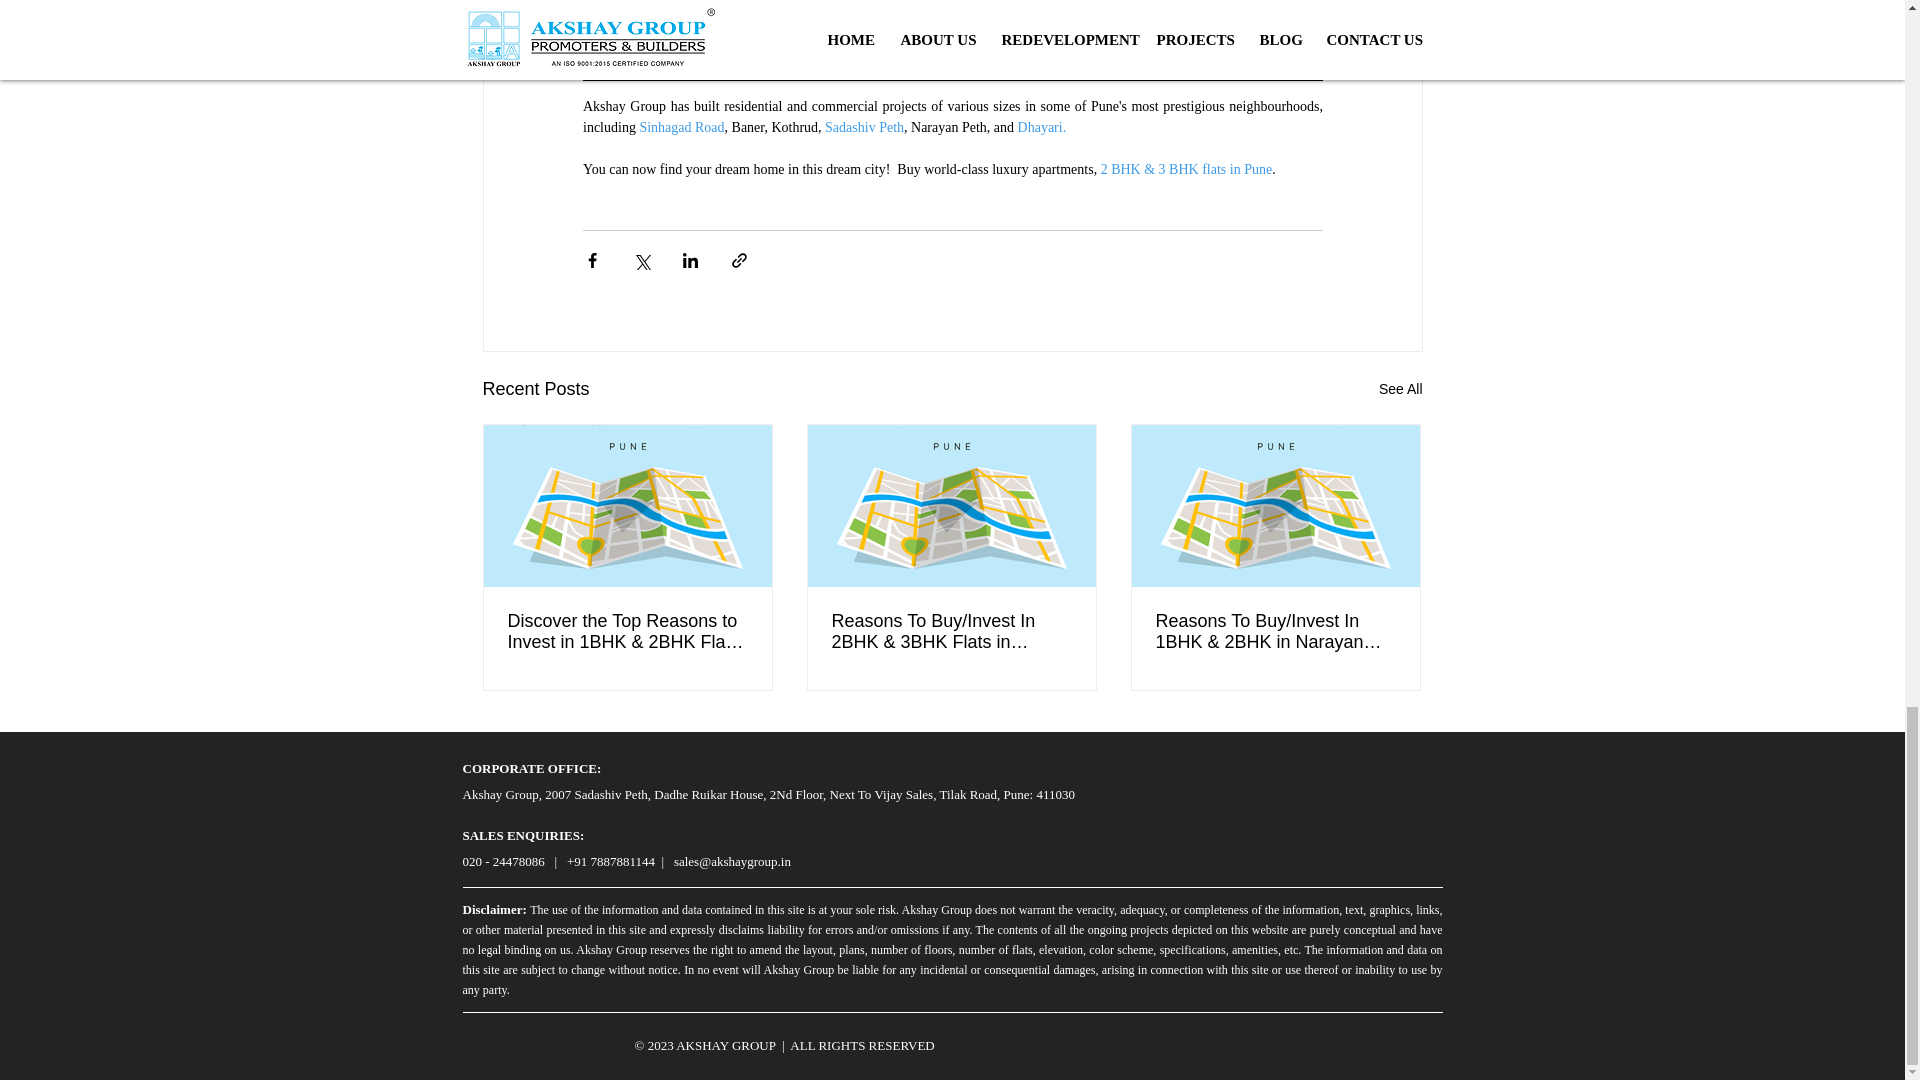  What do you see at coordinates (681, 127) in the screenshot?
I see `Sinhagad Road` at bounding box center [681, 127].